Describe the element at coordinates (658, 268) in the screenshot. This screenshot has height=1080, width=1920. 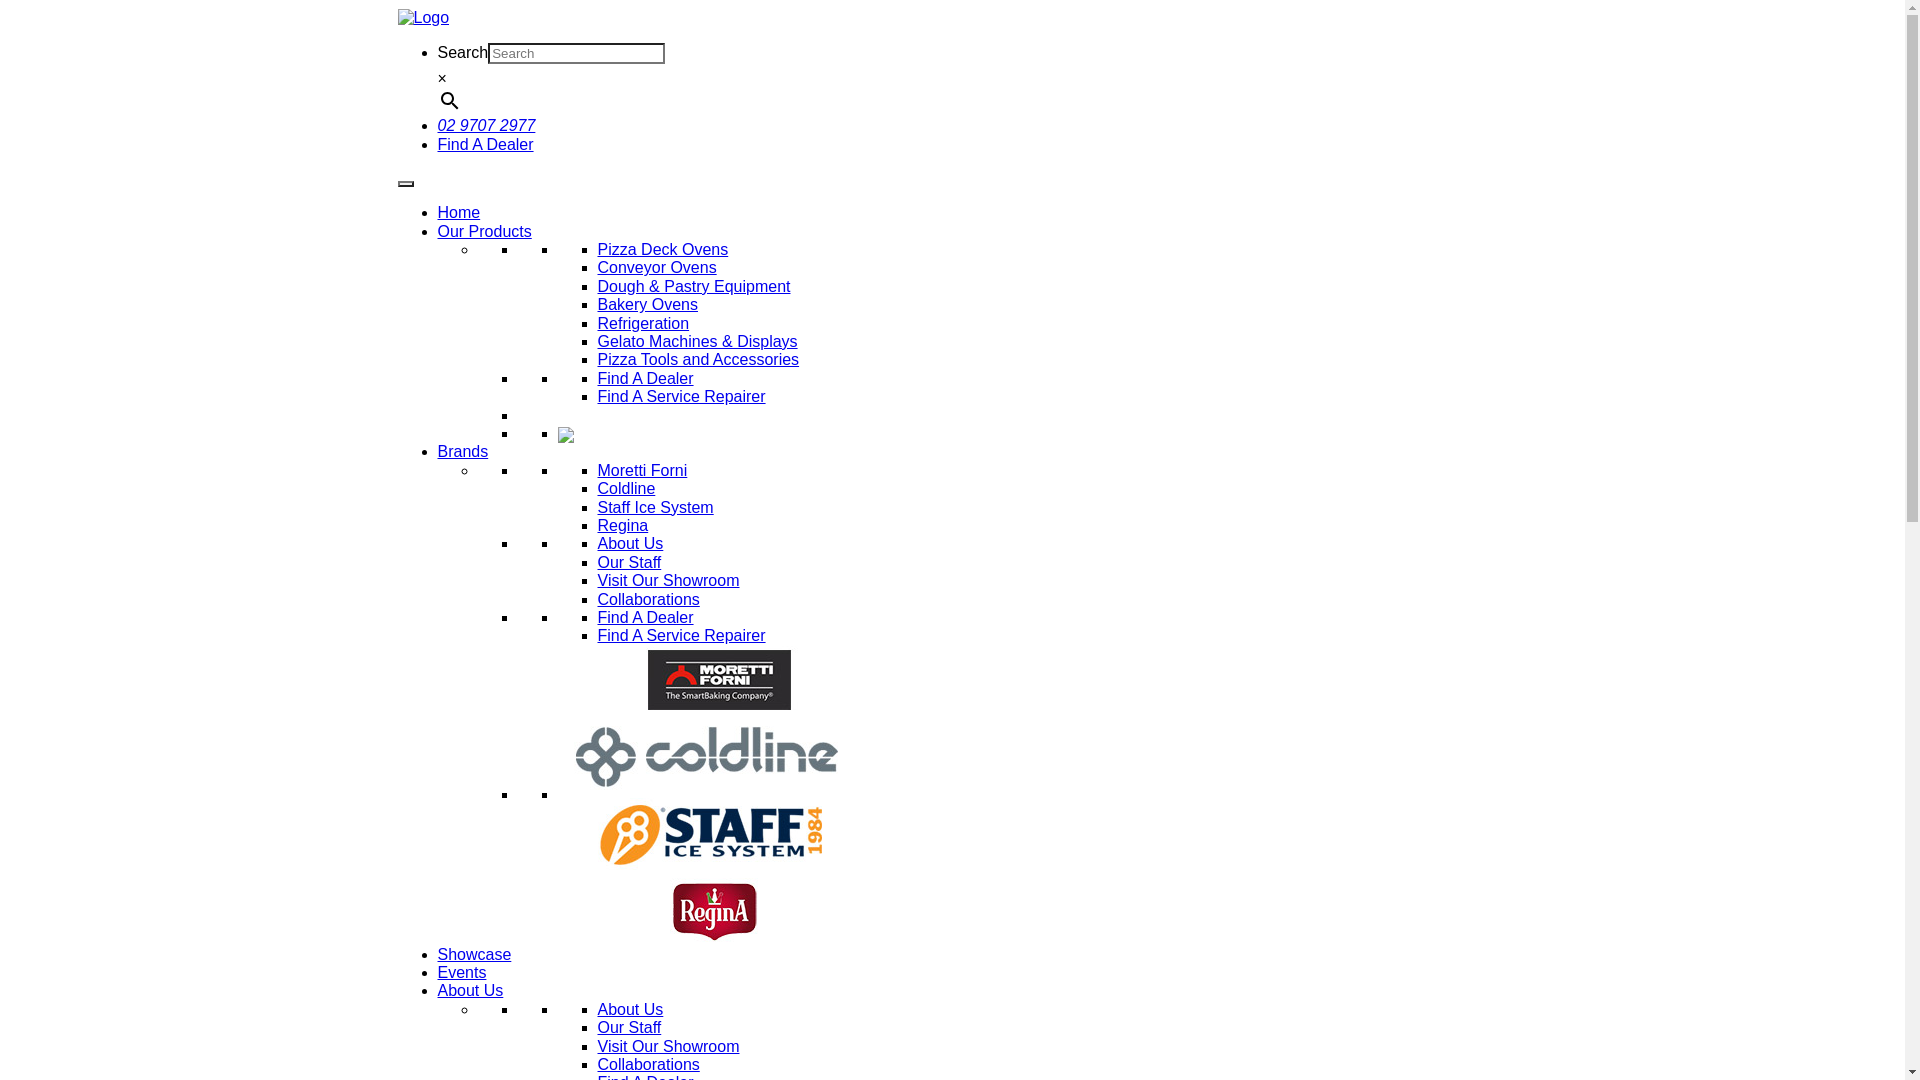
I see `Conveyor Ovens` at that location.